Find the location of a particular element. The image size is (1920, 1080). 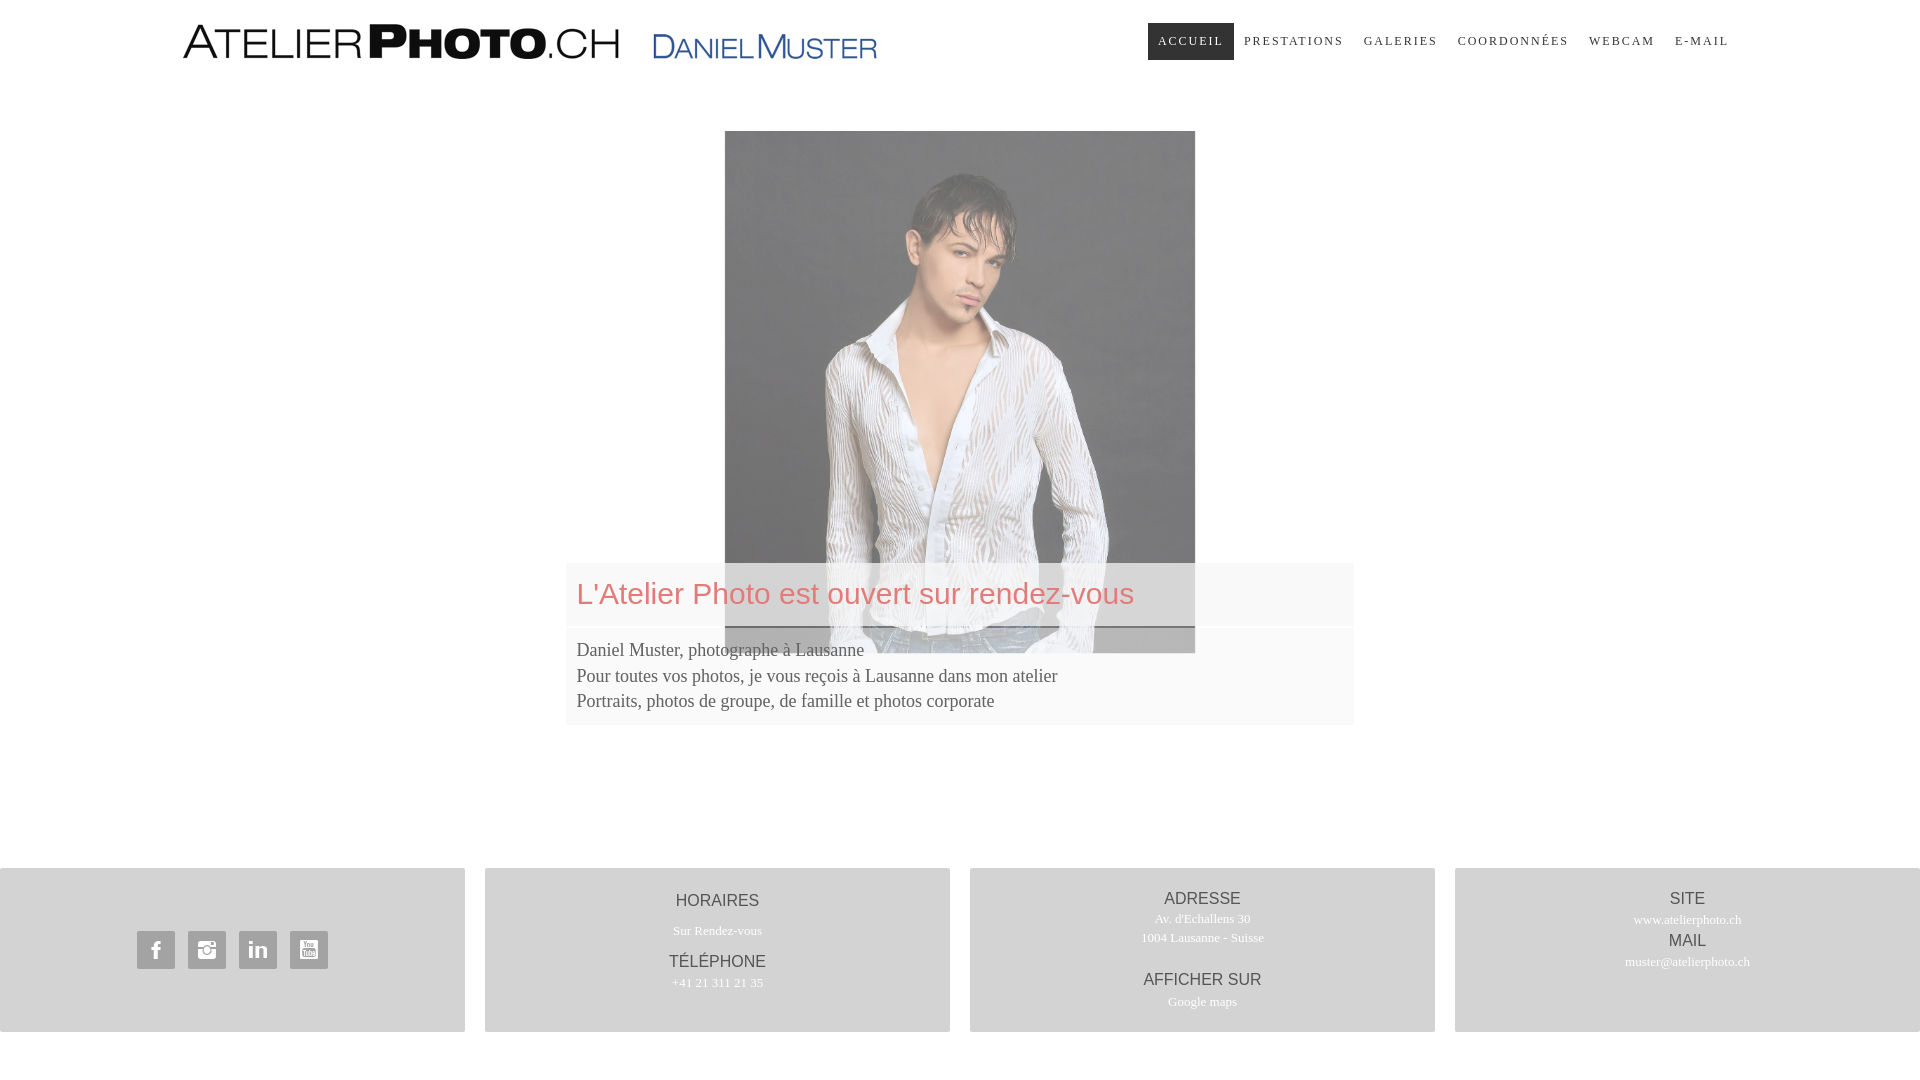

https://www.instagram.com/photographelausanne/ is located at coordinates (207, 950).